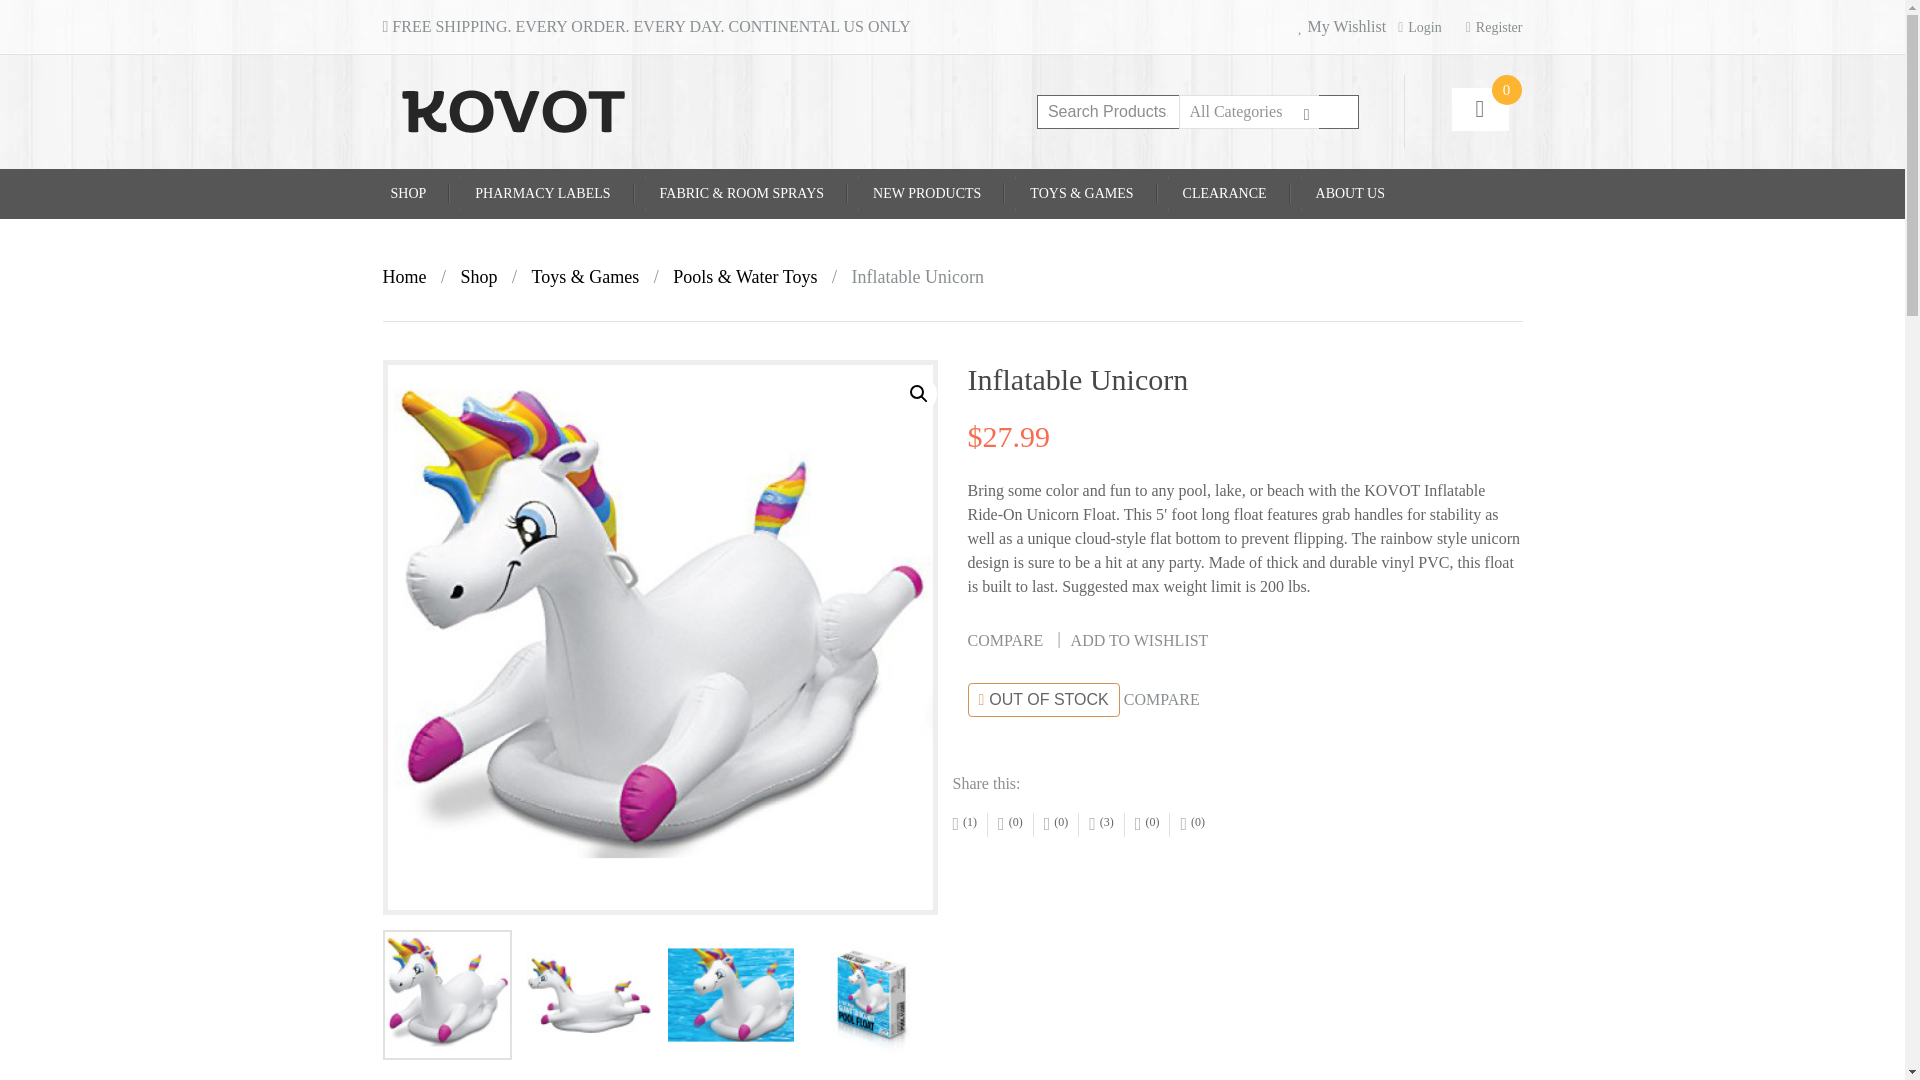  What do you see at coordinates (1337, 112) in the screenshot?
I see `Find` at bounding box center [1337, 112].